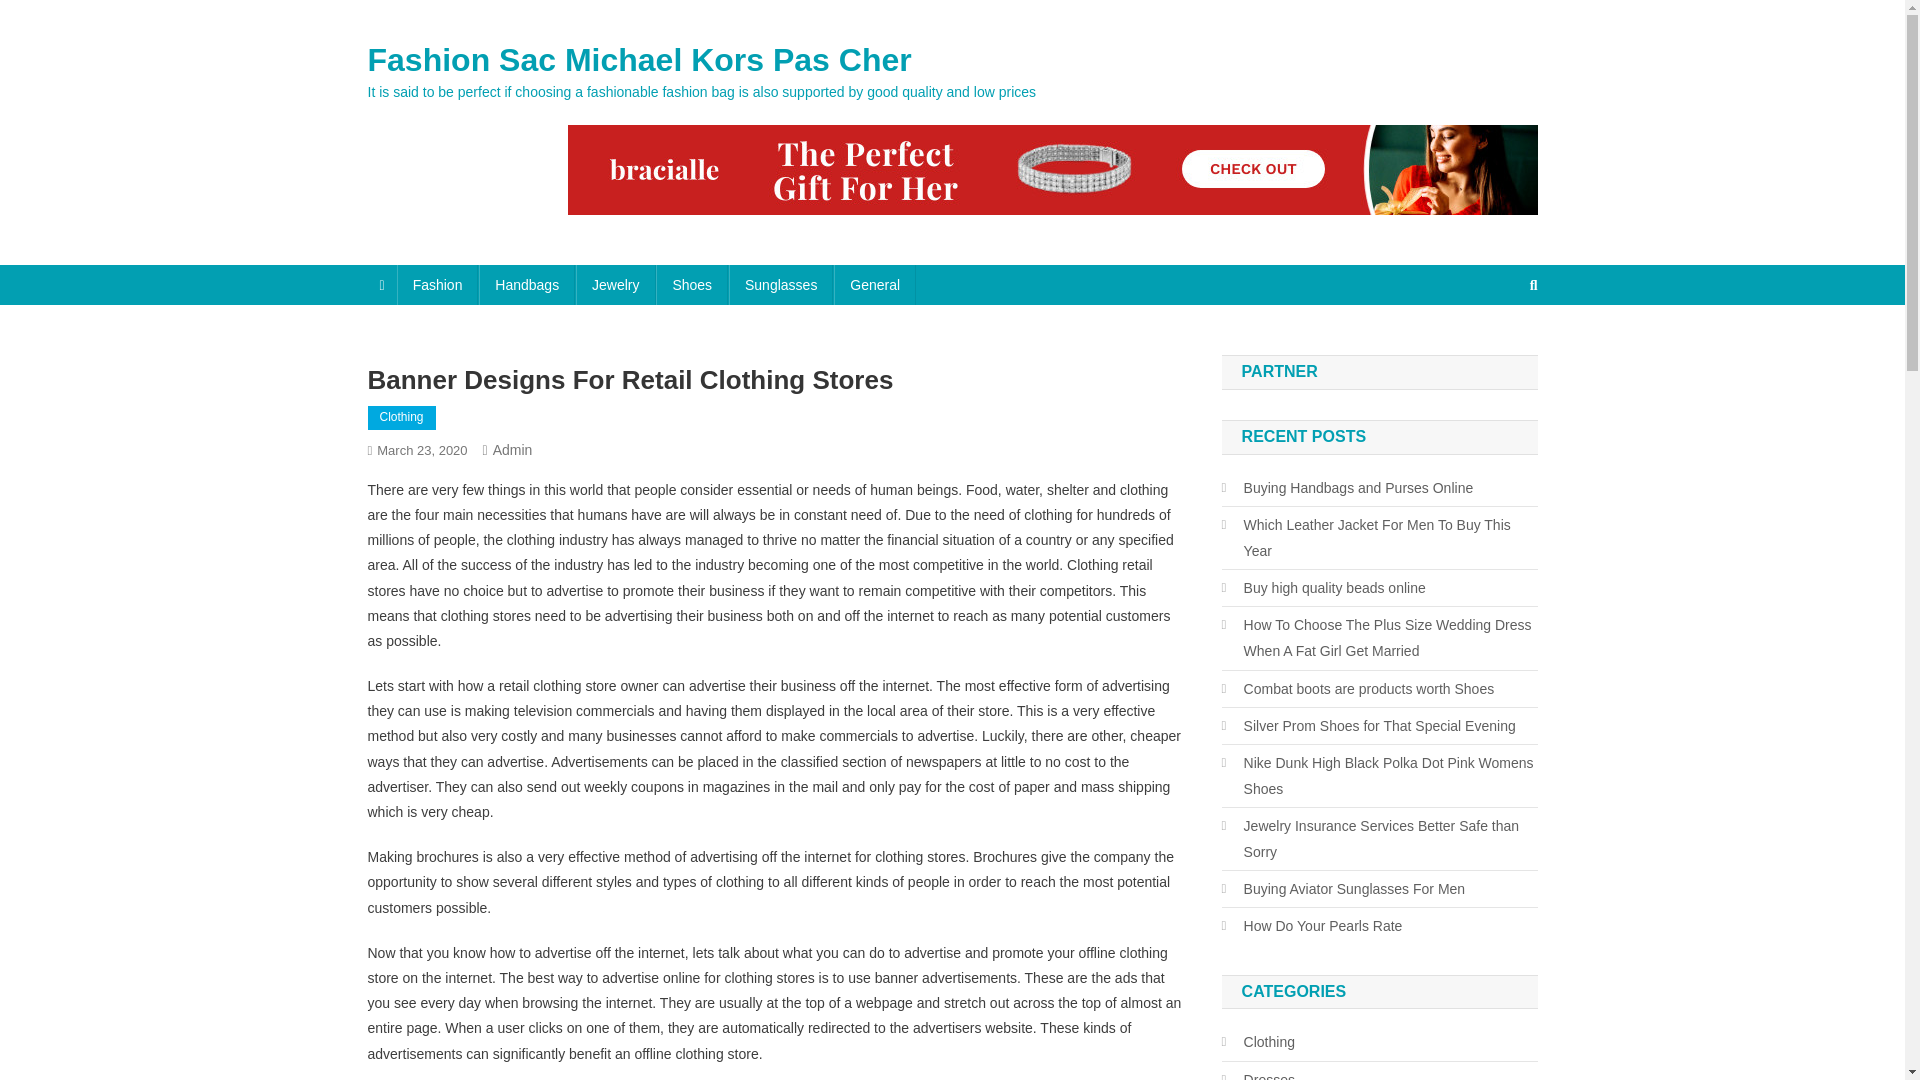 The width and height of the screenshot is (1920, 1080). What do you see at coordinates (615, 284) in the screenshot?
I see `Jewelry` at bounding box center [615, 284].